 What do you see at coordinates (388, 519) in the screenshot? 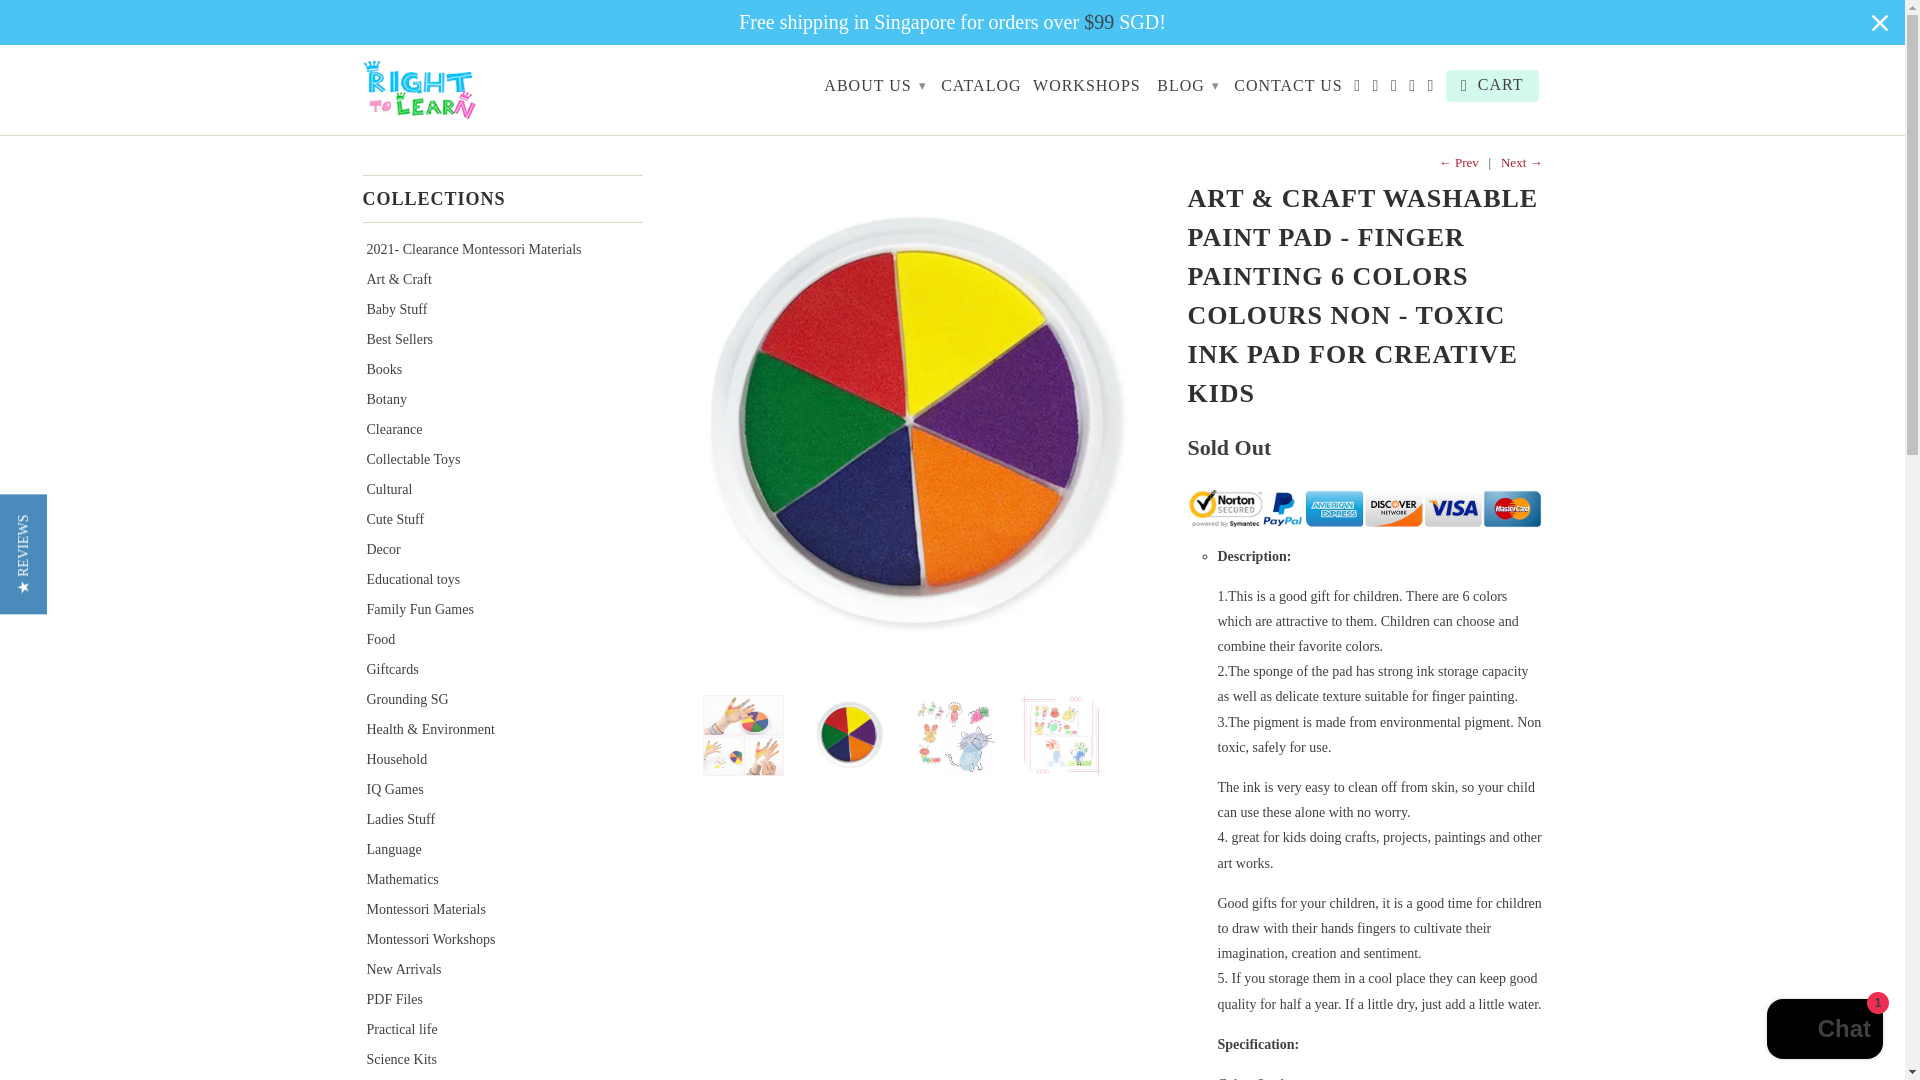
I see `Cute Stuff` at bounding box center [388, 519].